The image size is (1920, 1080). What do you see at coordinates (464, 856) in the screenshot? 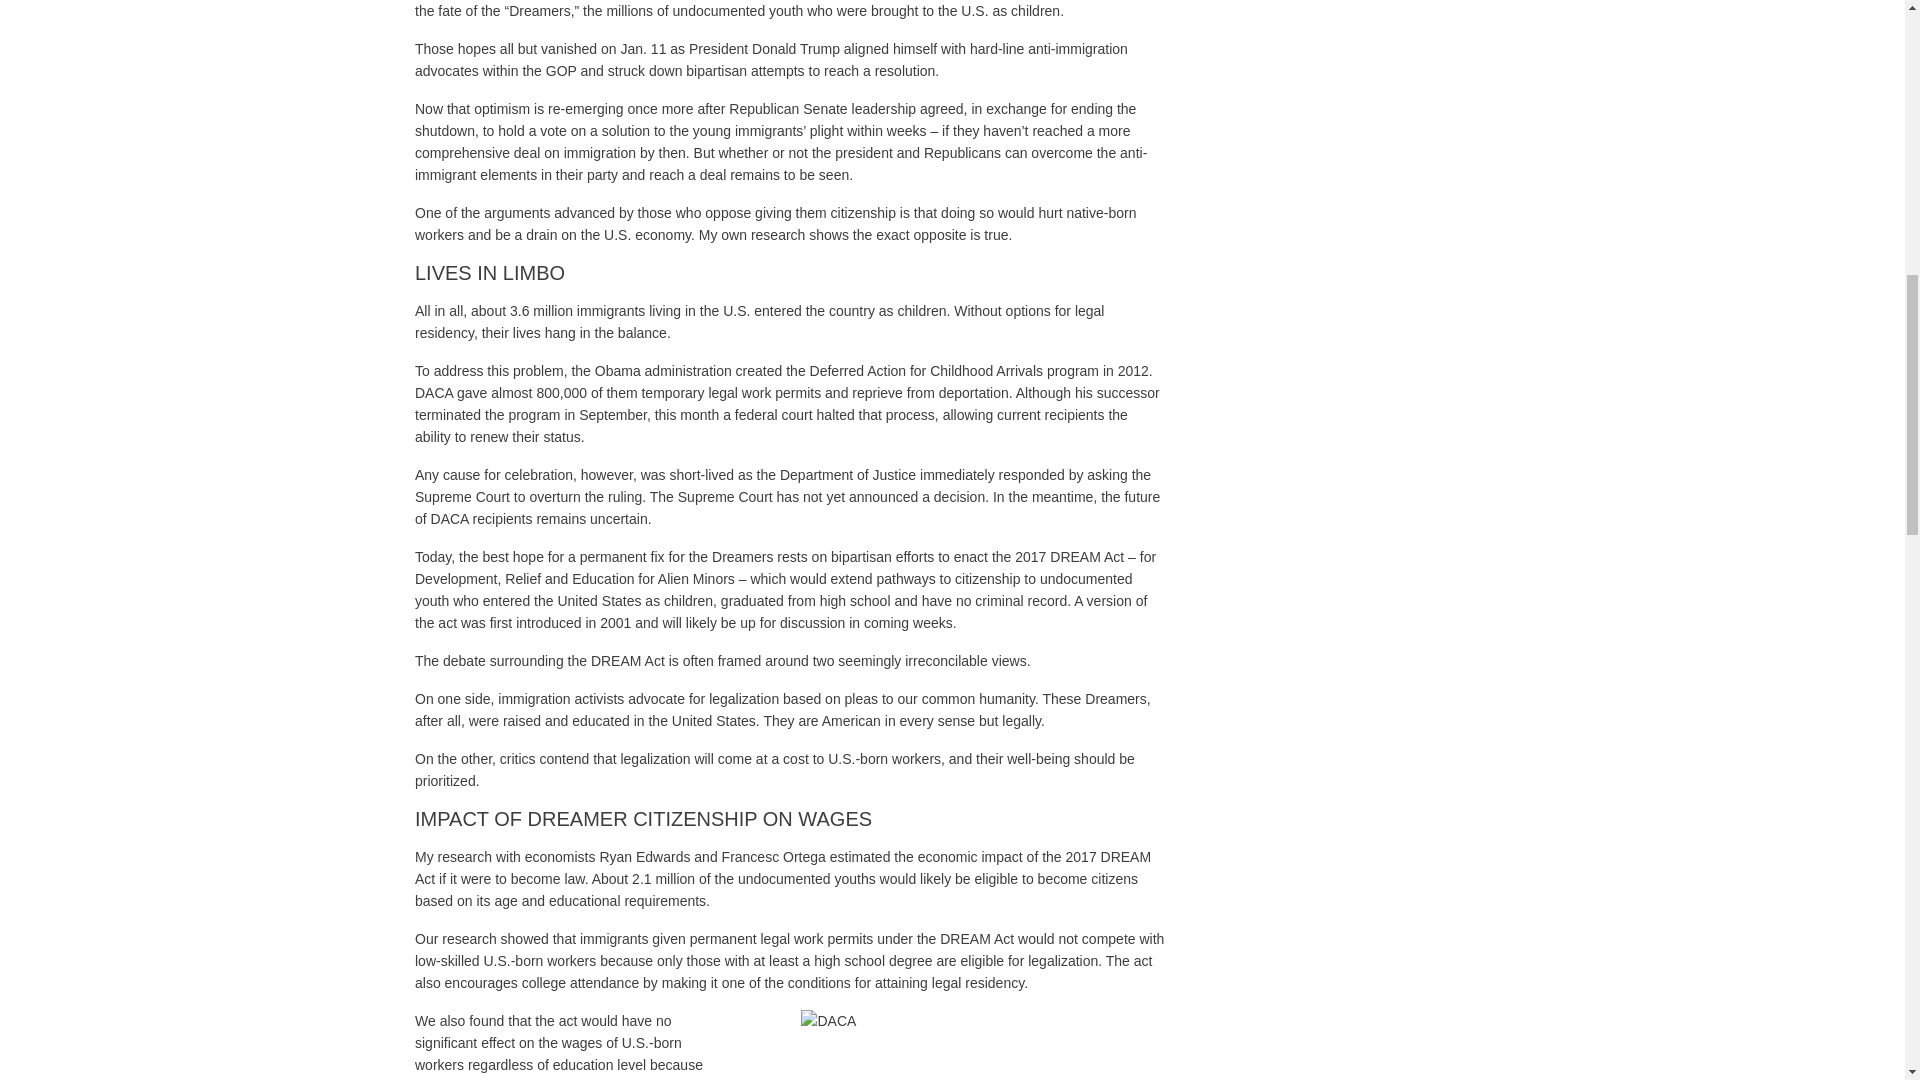
I see `research` at bounding box center [464, 856].